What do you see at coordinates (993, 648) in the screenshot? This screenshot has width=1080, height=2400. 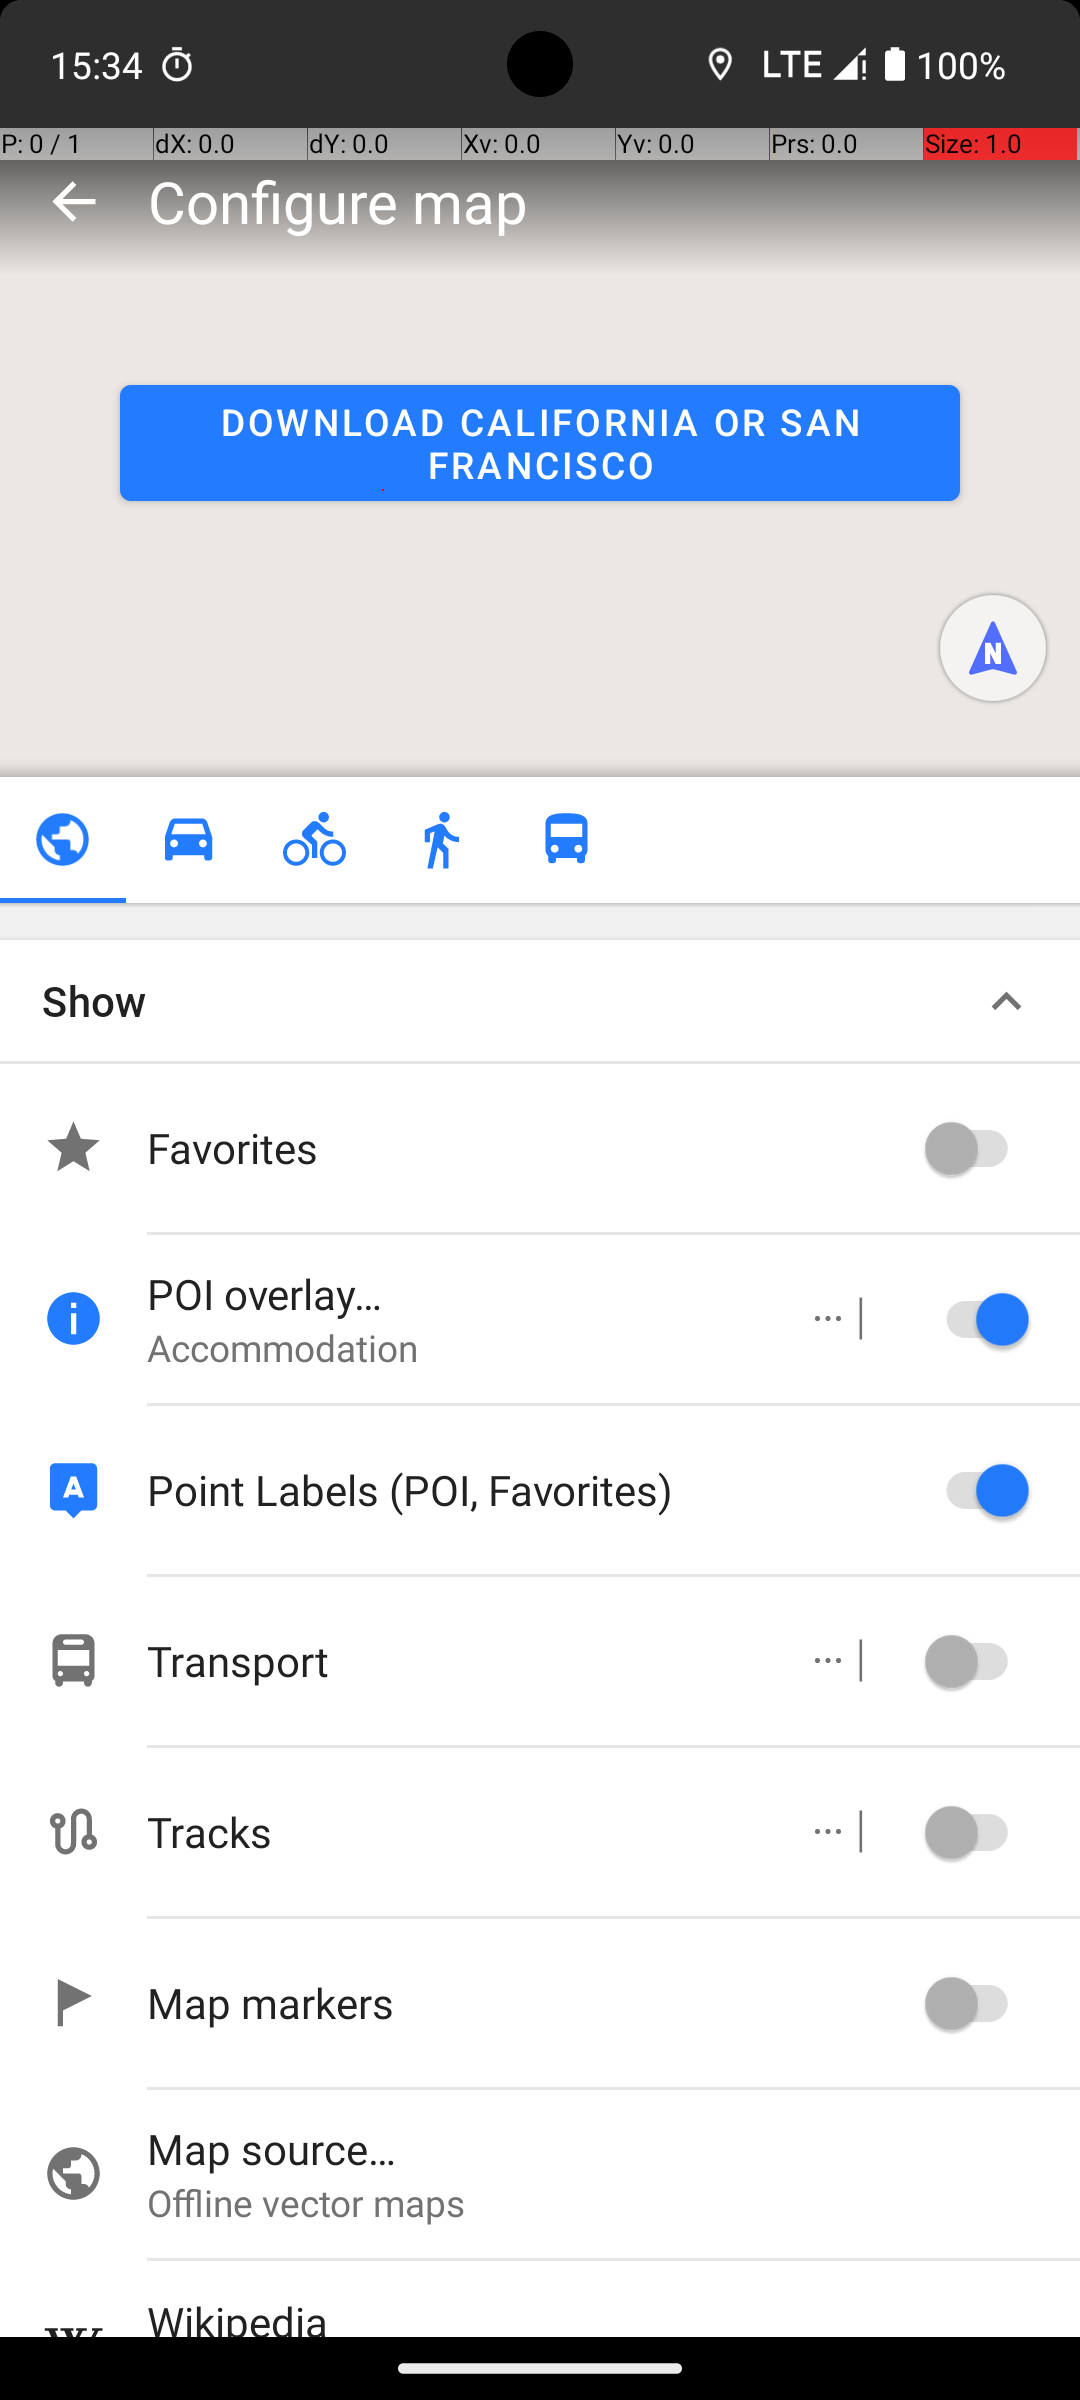 I see `Movement direction` at bounding box center [993, 648].